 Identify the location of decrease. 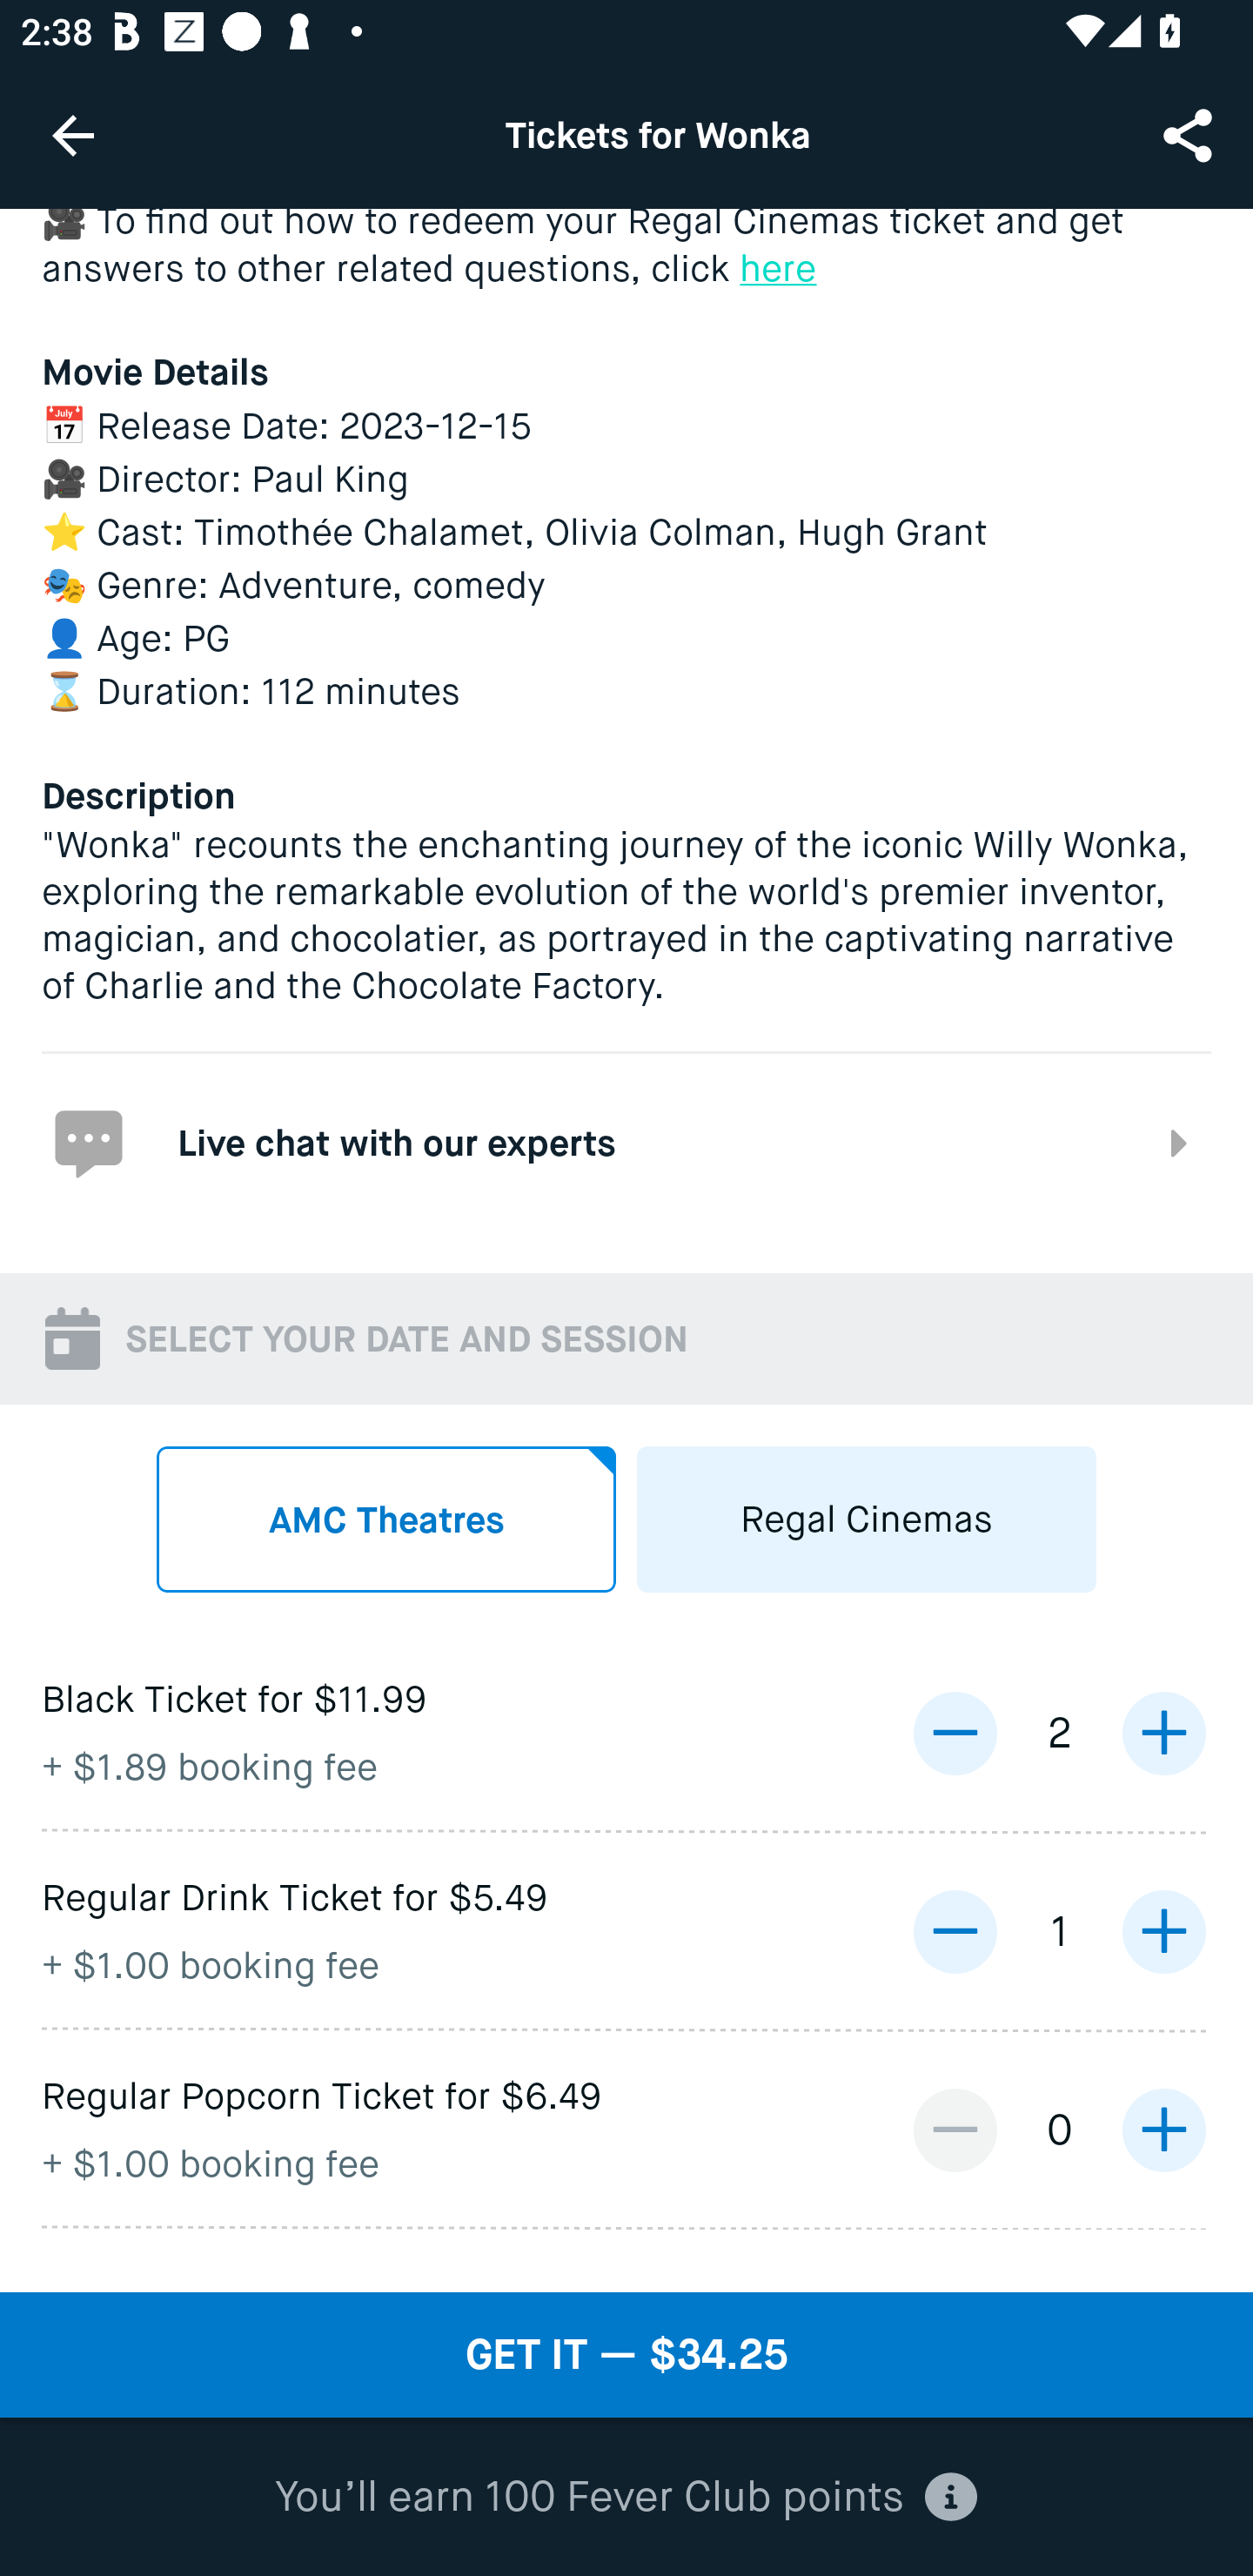
(955, 1932).